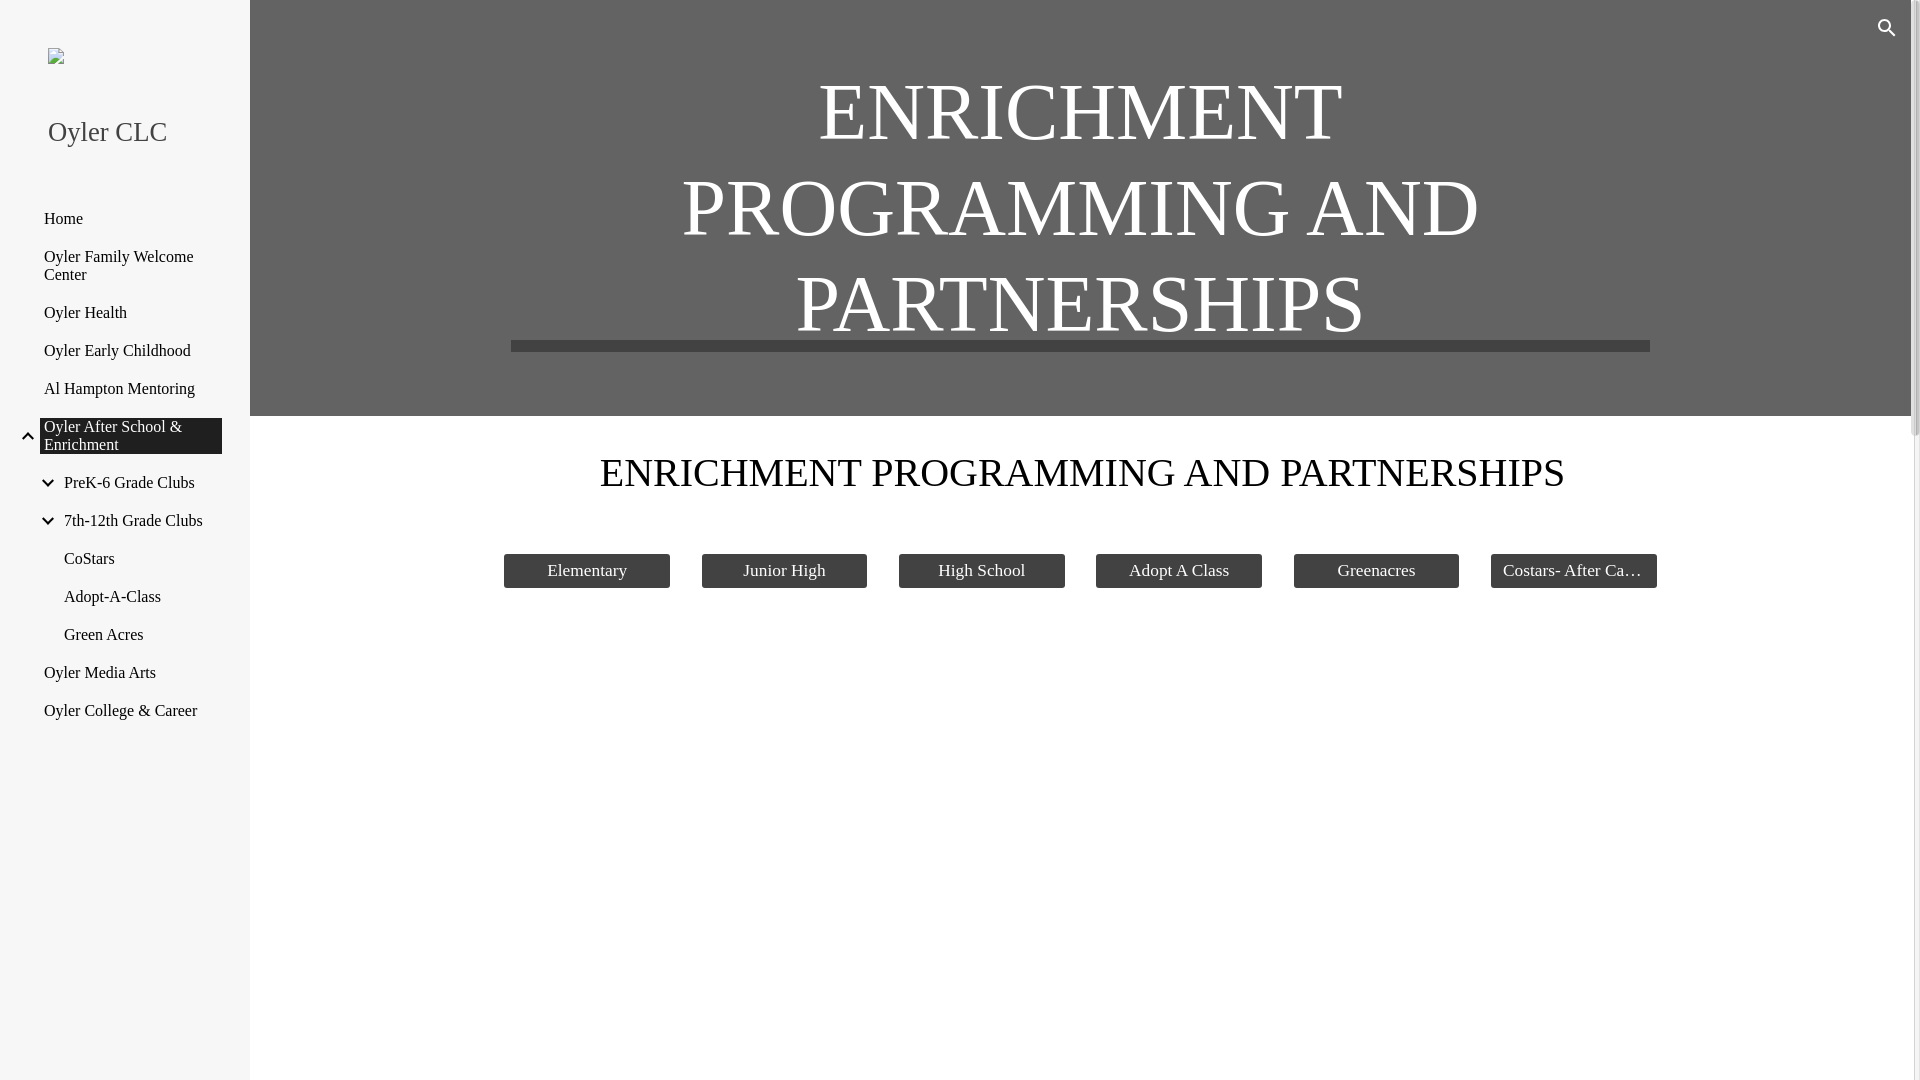  I want to click on Elementary, so click(586, 572).